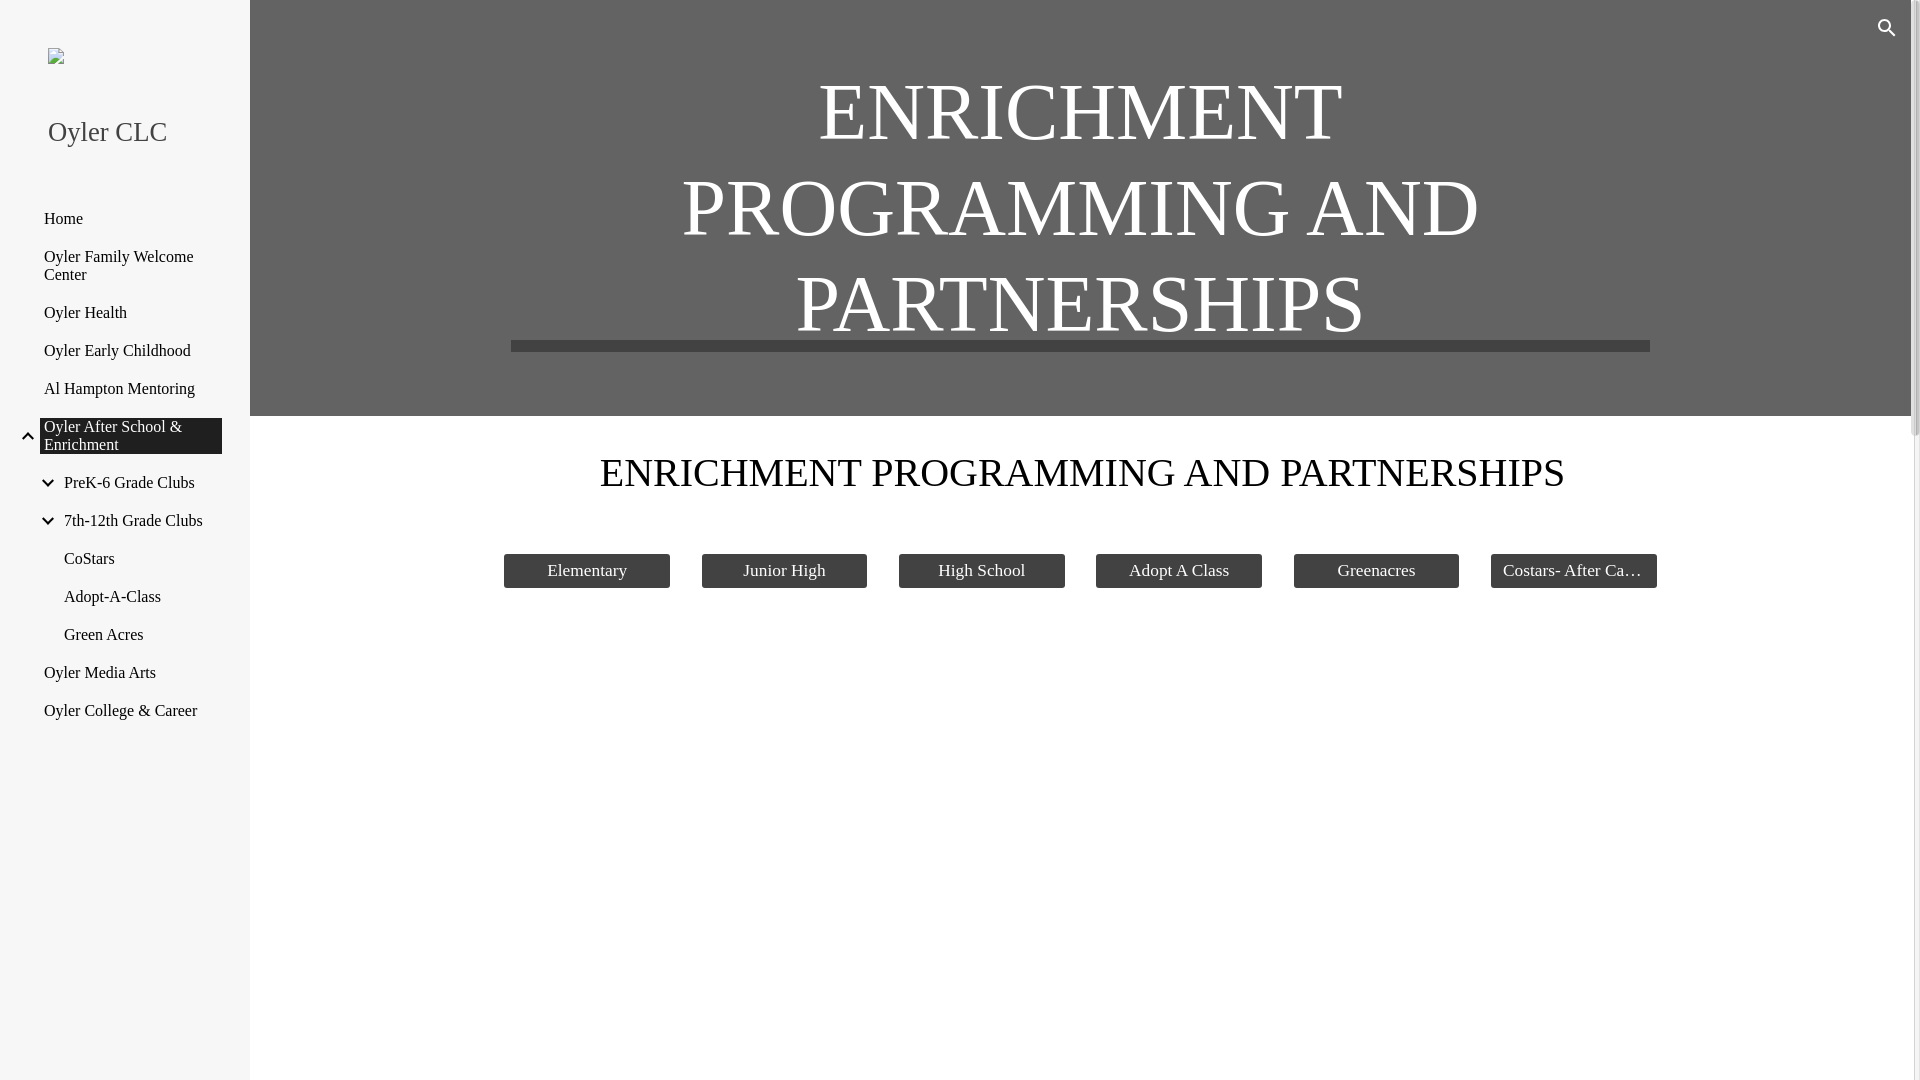  I want to click on Elementary, so click(586, 572).